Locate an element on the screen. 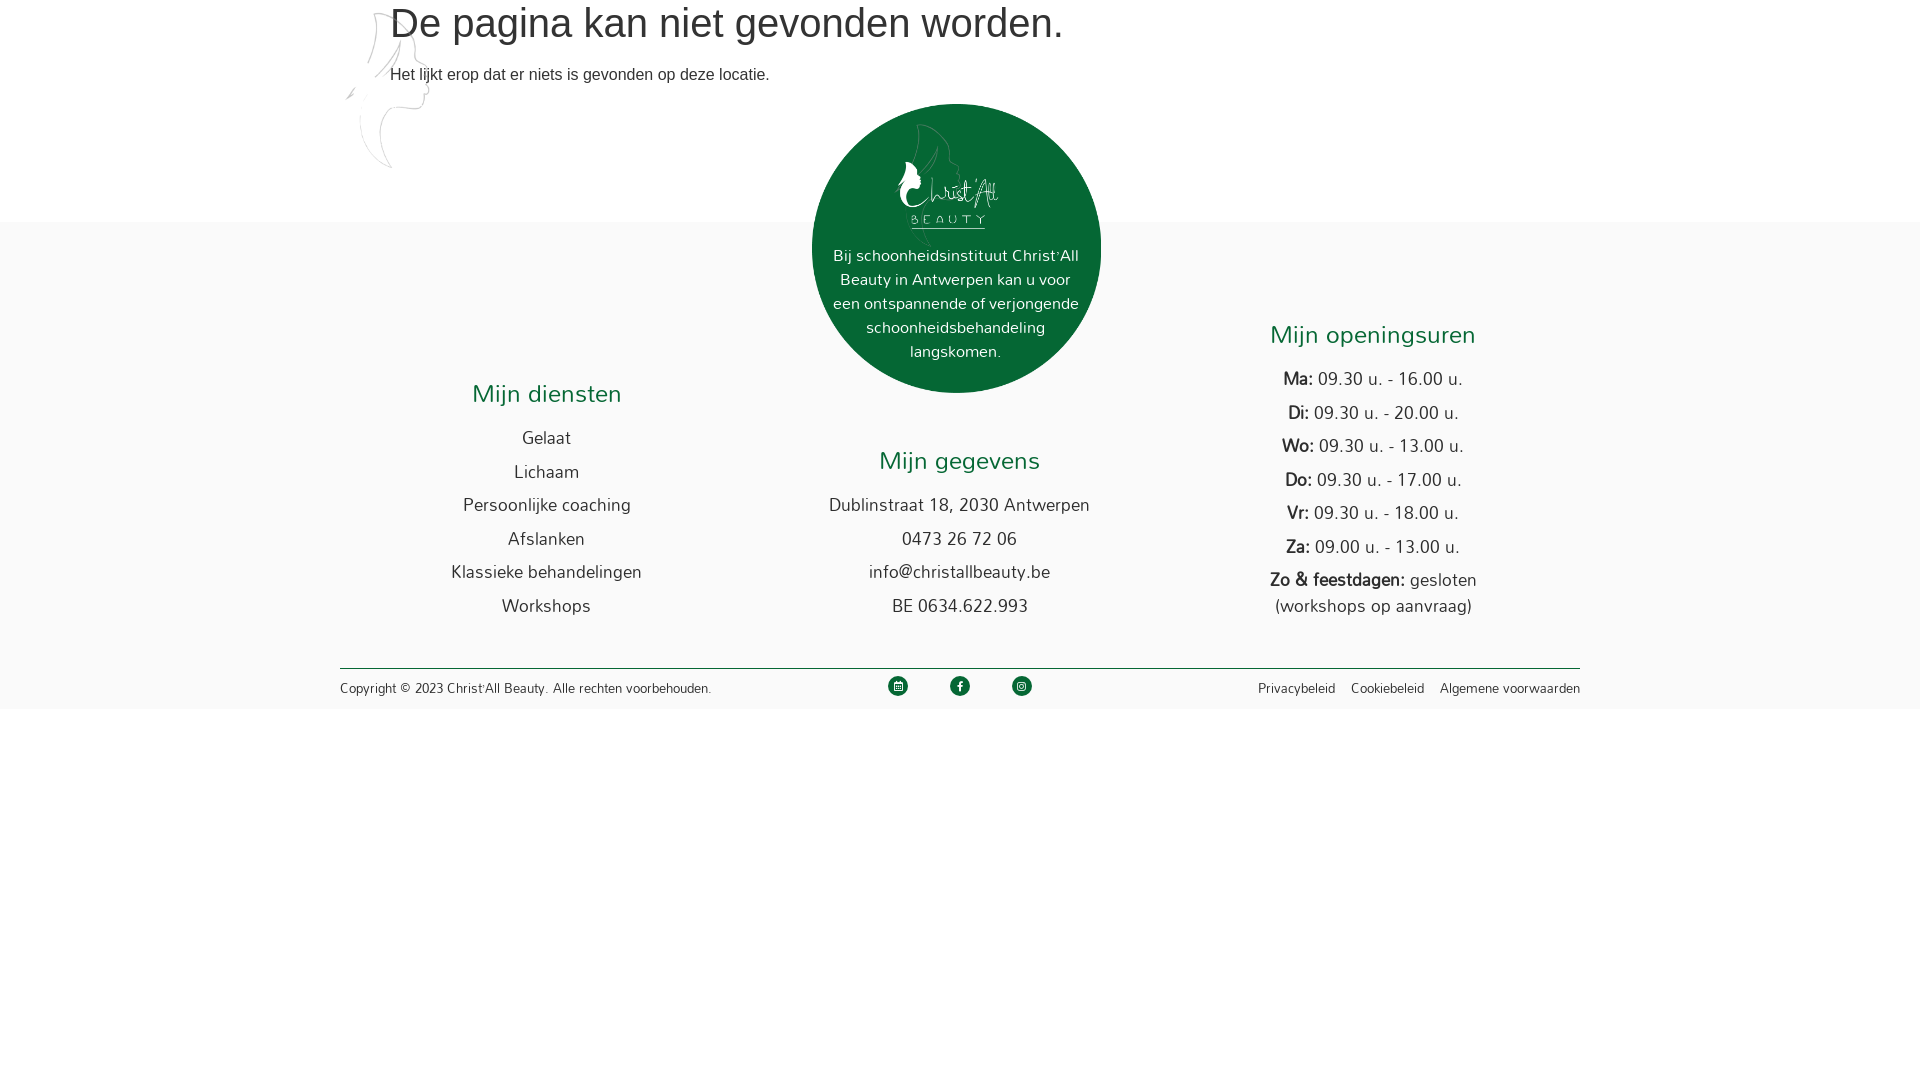 Image resolution: width=1920 pixels, height=1080 pixels. info@christallbeauty.be is located at coordinates (960, 572).